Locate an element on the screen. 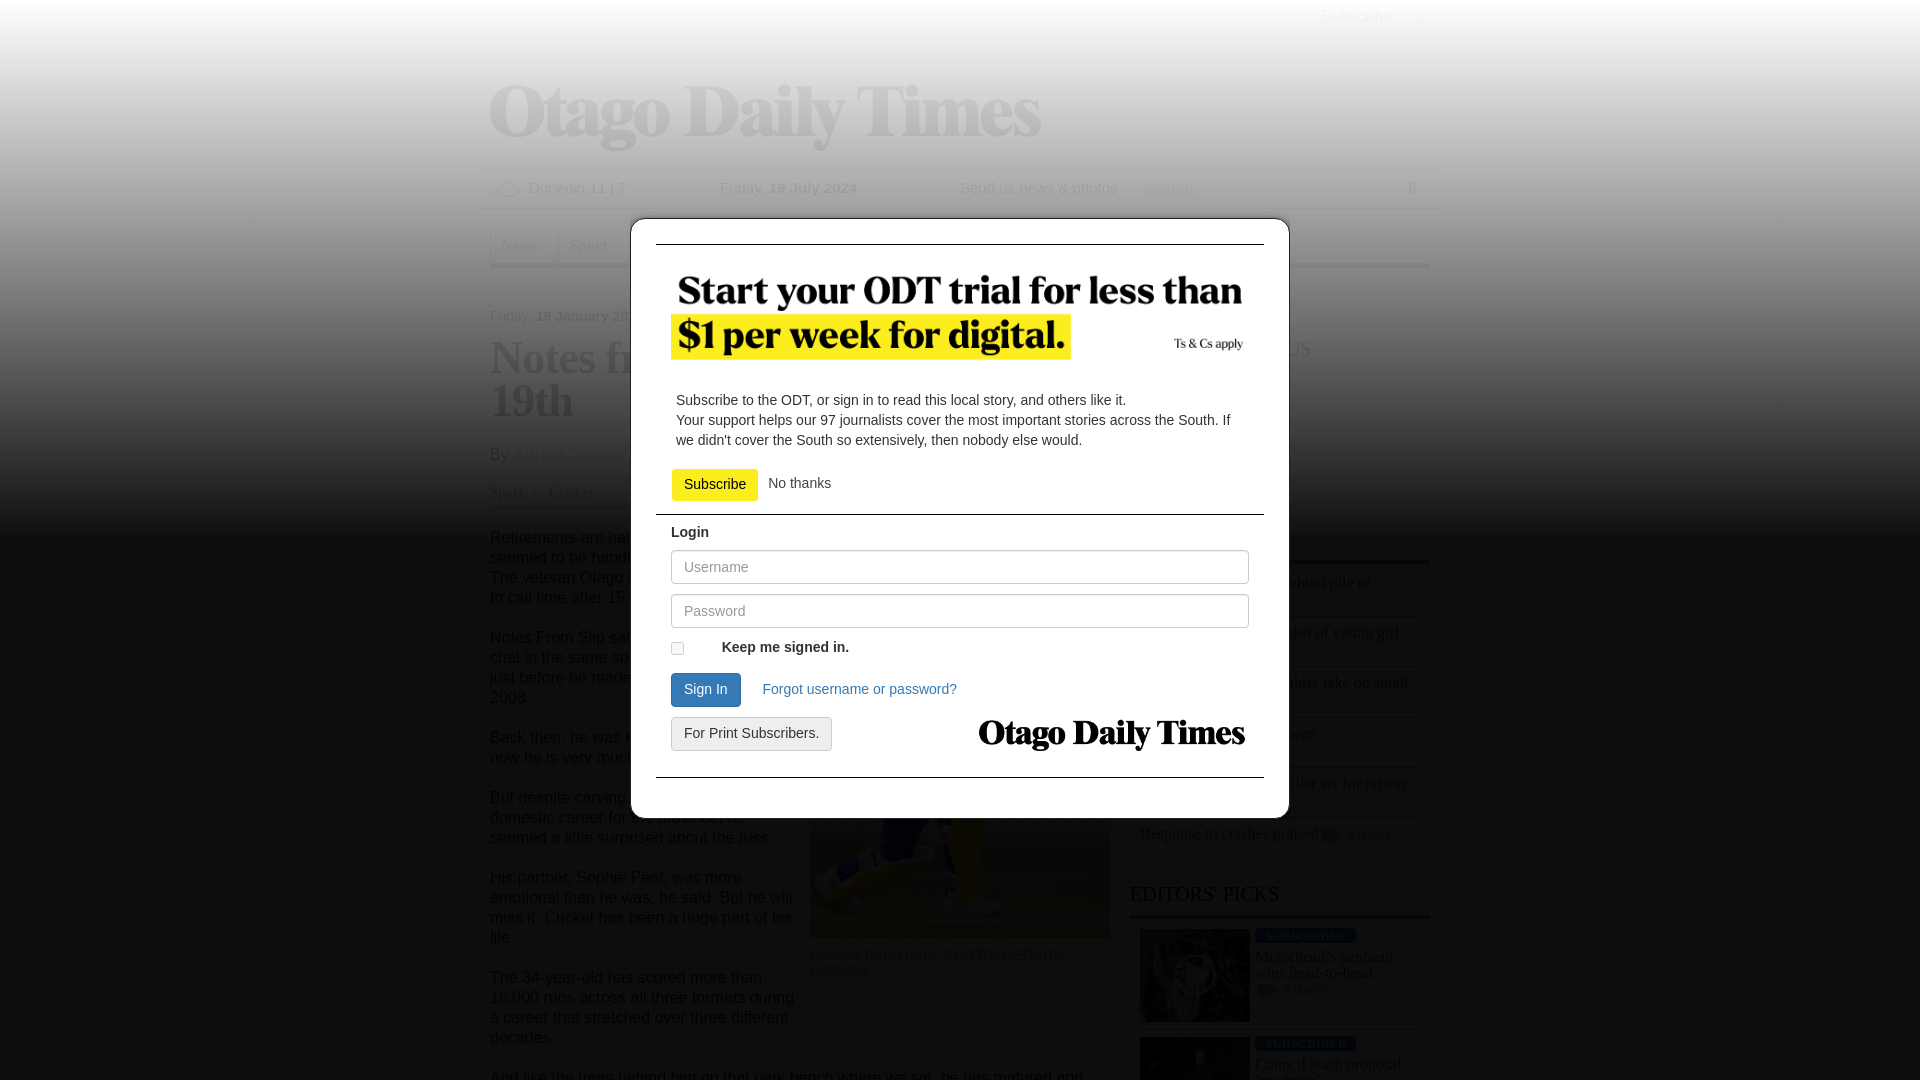 Image resolution: width=1920 pixels, height=1080 pixels. Enter the terms you wish to search for. is located at coordinates (1262, 188).